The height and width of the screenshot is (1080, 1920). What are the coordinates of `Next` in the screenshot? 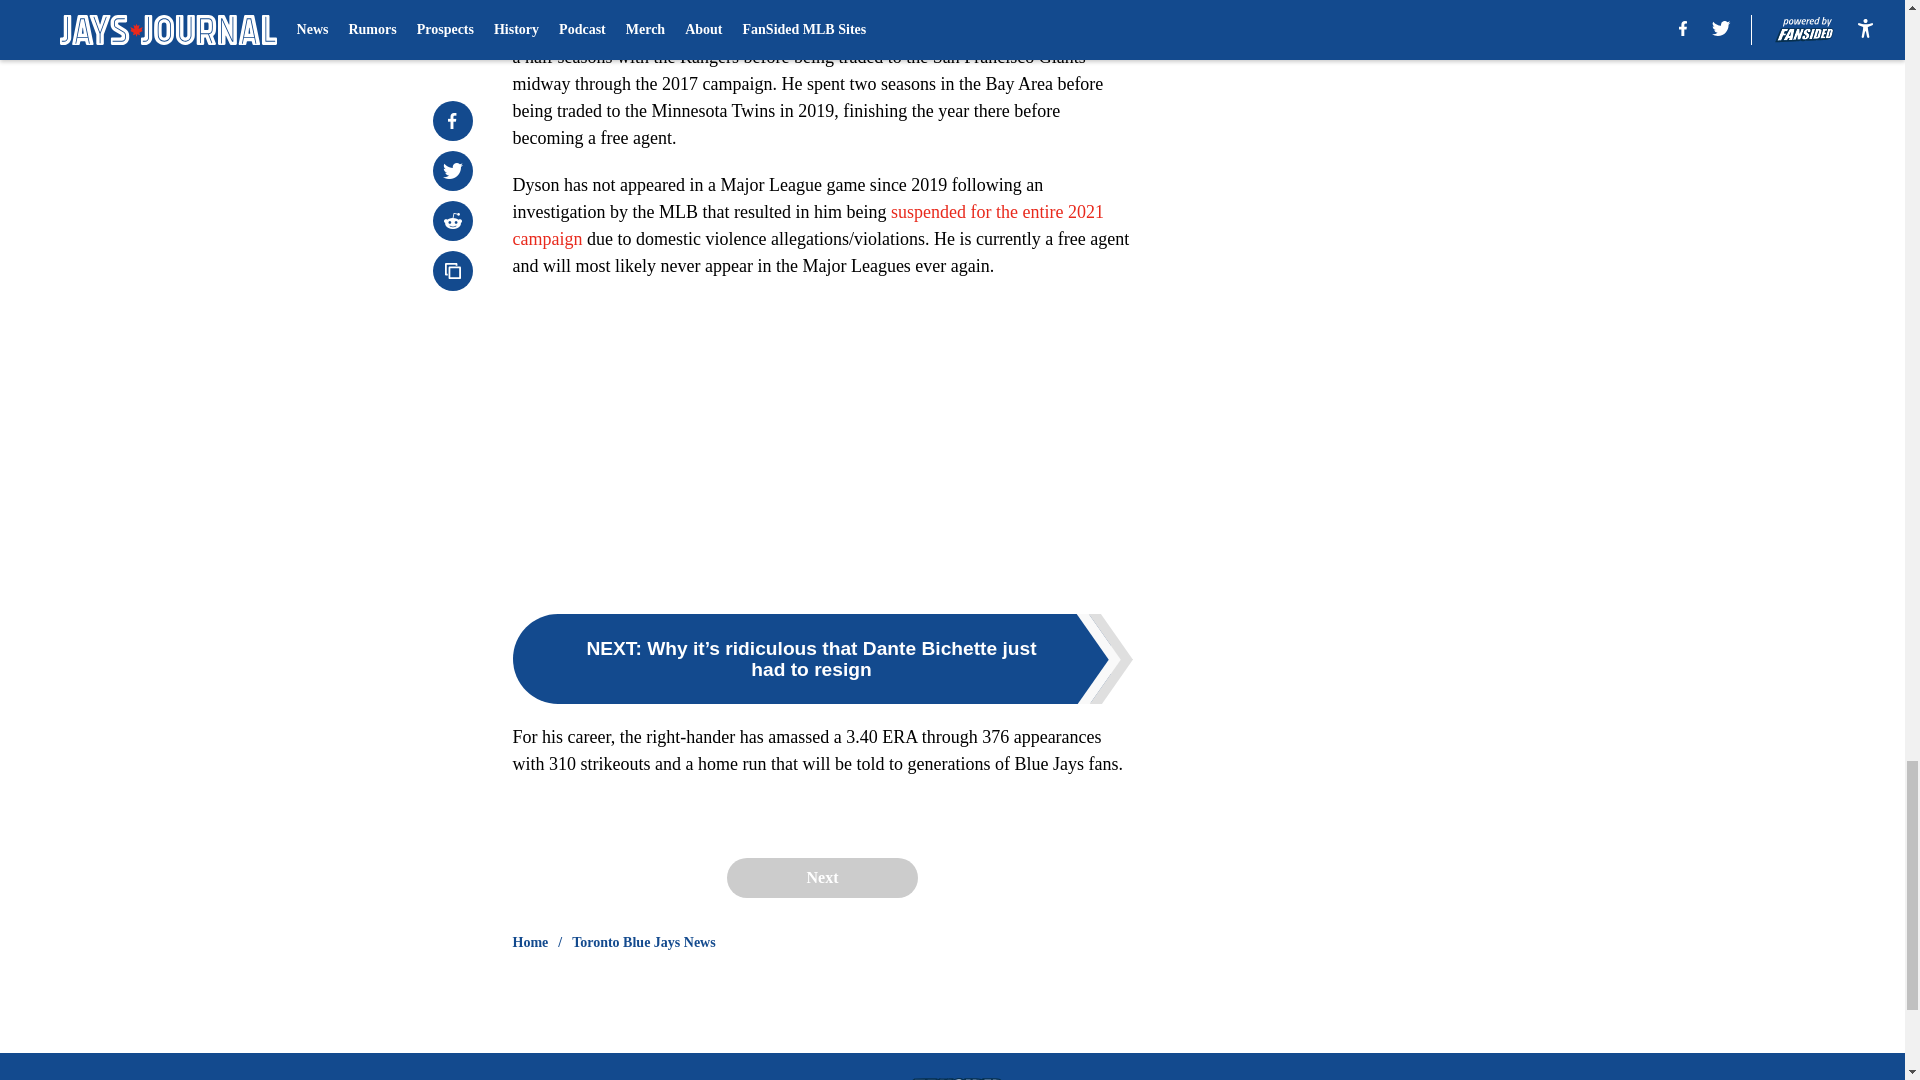 It's located at (821, 877).